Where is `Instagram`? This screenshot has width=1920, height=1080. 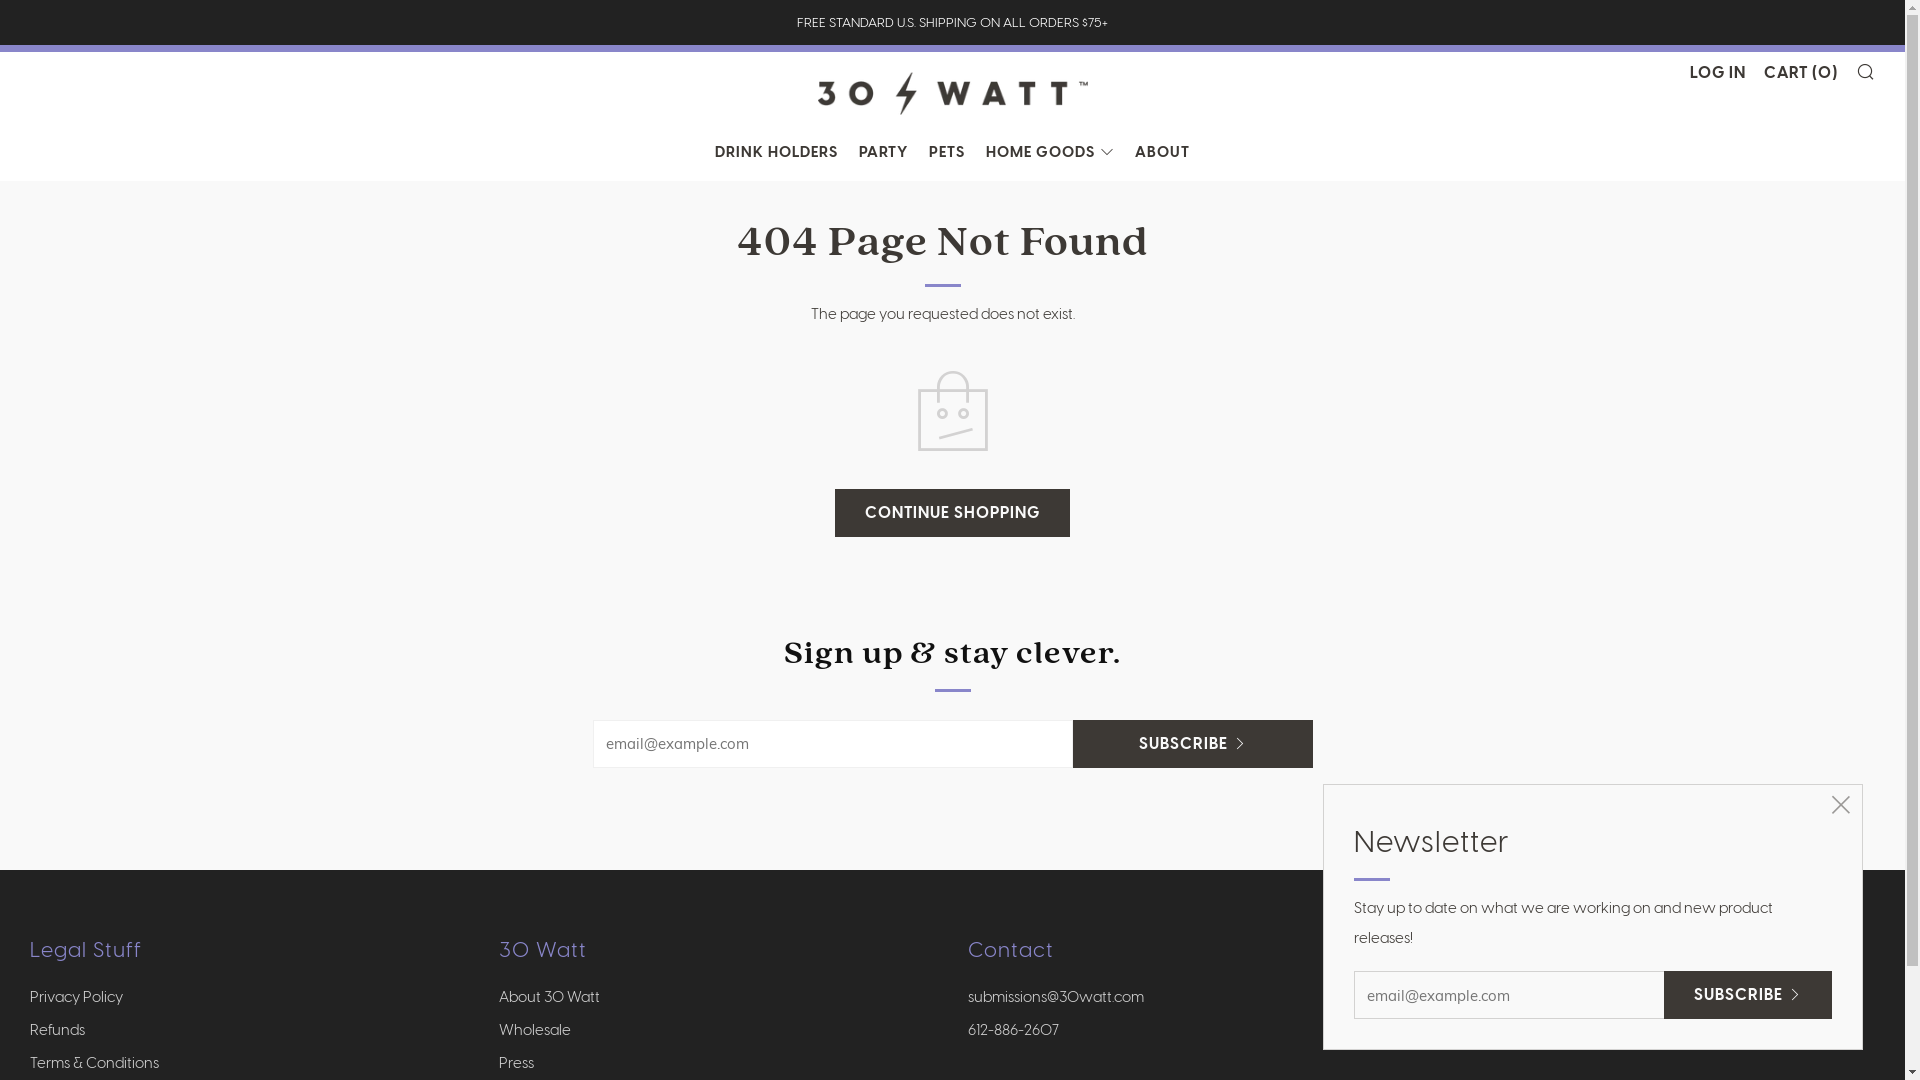 Instagram is located at coordinates (1502, 1004).